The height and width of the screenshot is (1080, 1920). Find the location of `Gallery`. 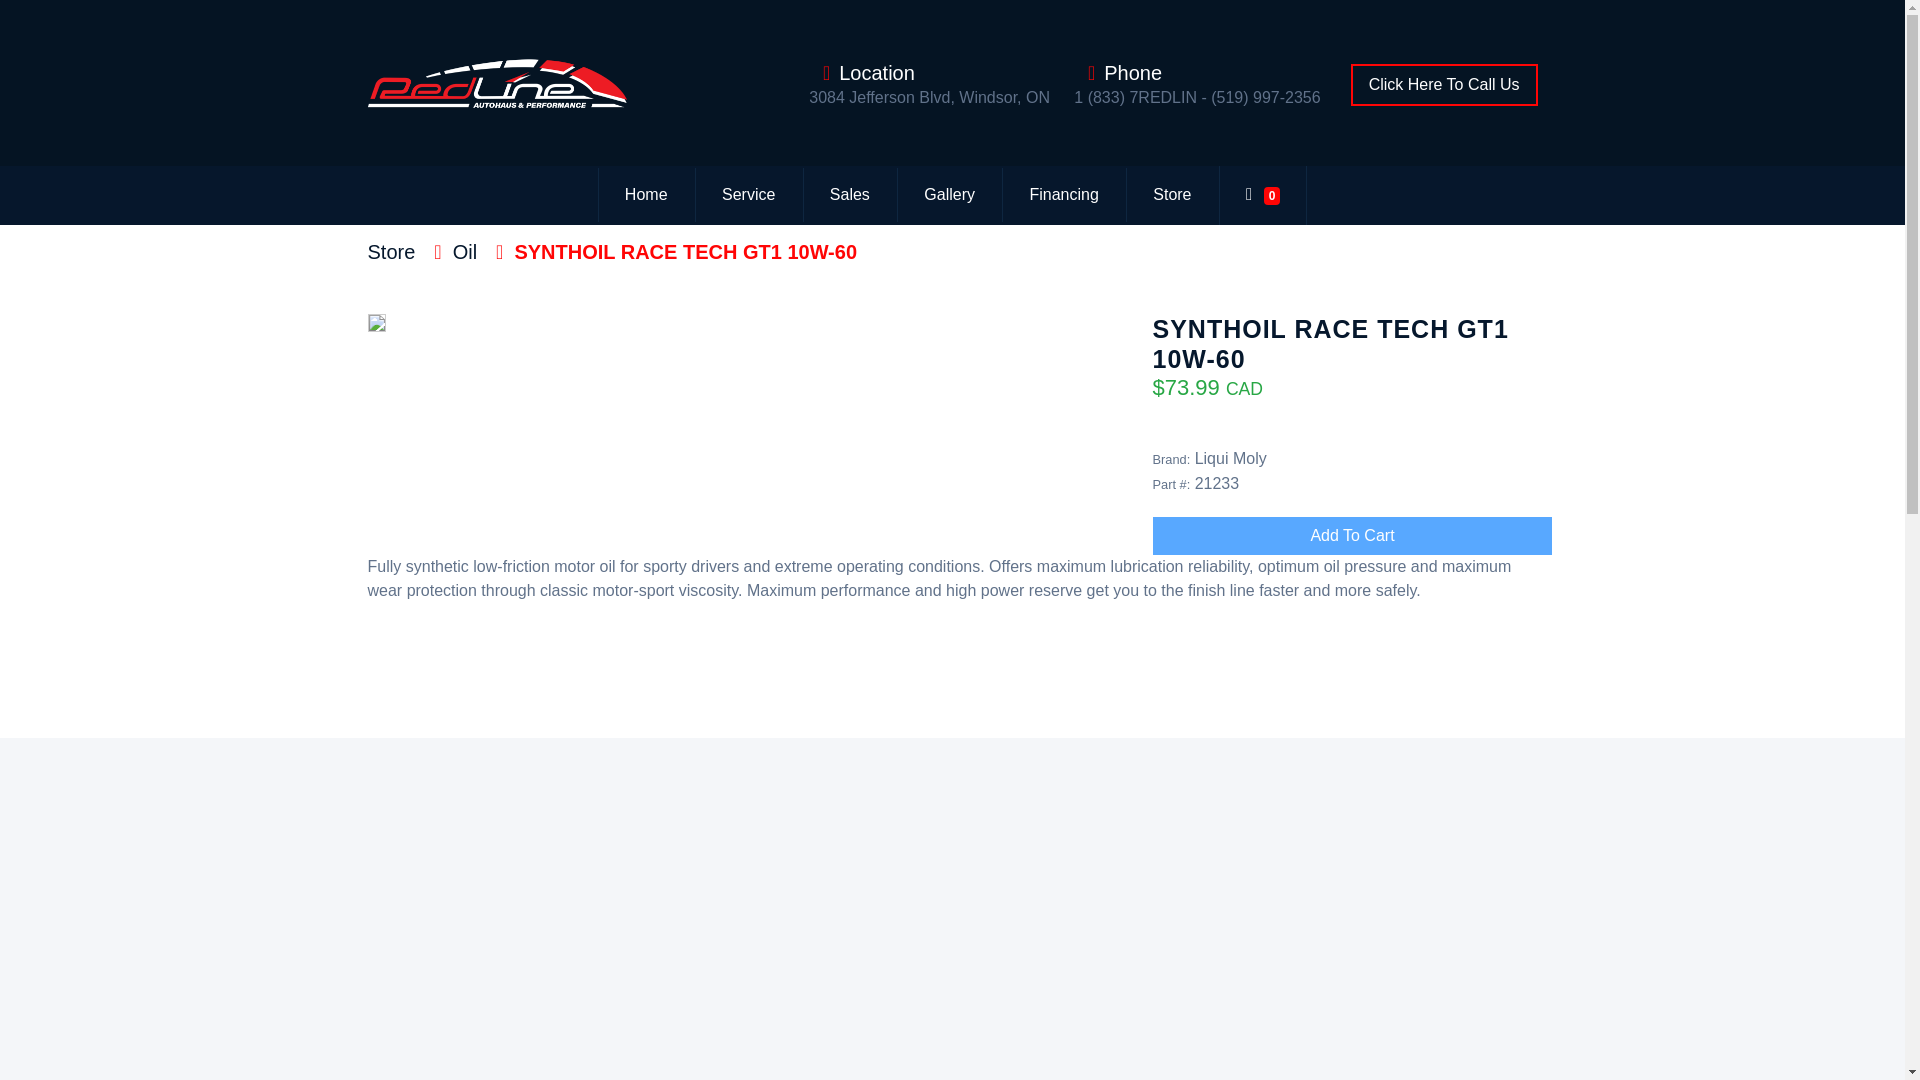

Gallery is located at coordinates (949, 195).